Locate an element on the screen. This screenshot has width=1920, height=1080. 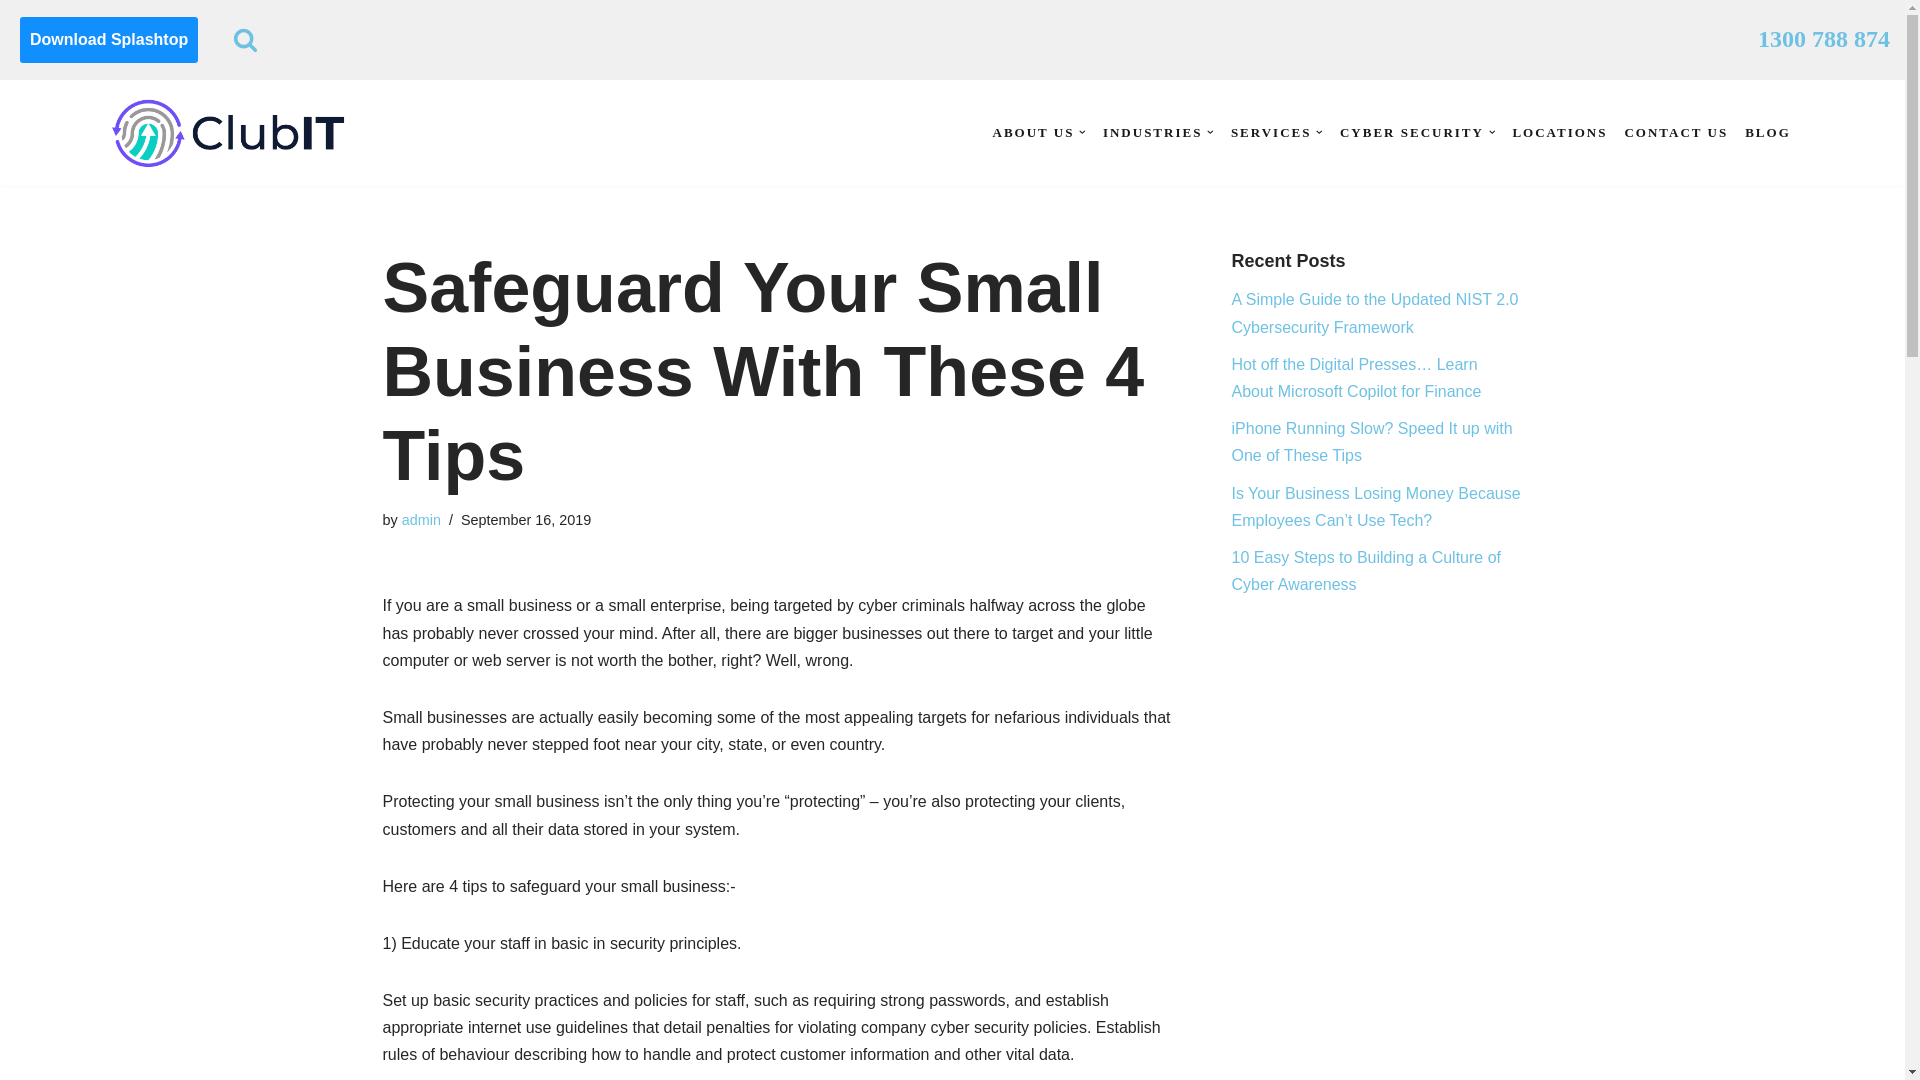
Skip to content is located at coordinates (15, 42).